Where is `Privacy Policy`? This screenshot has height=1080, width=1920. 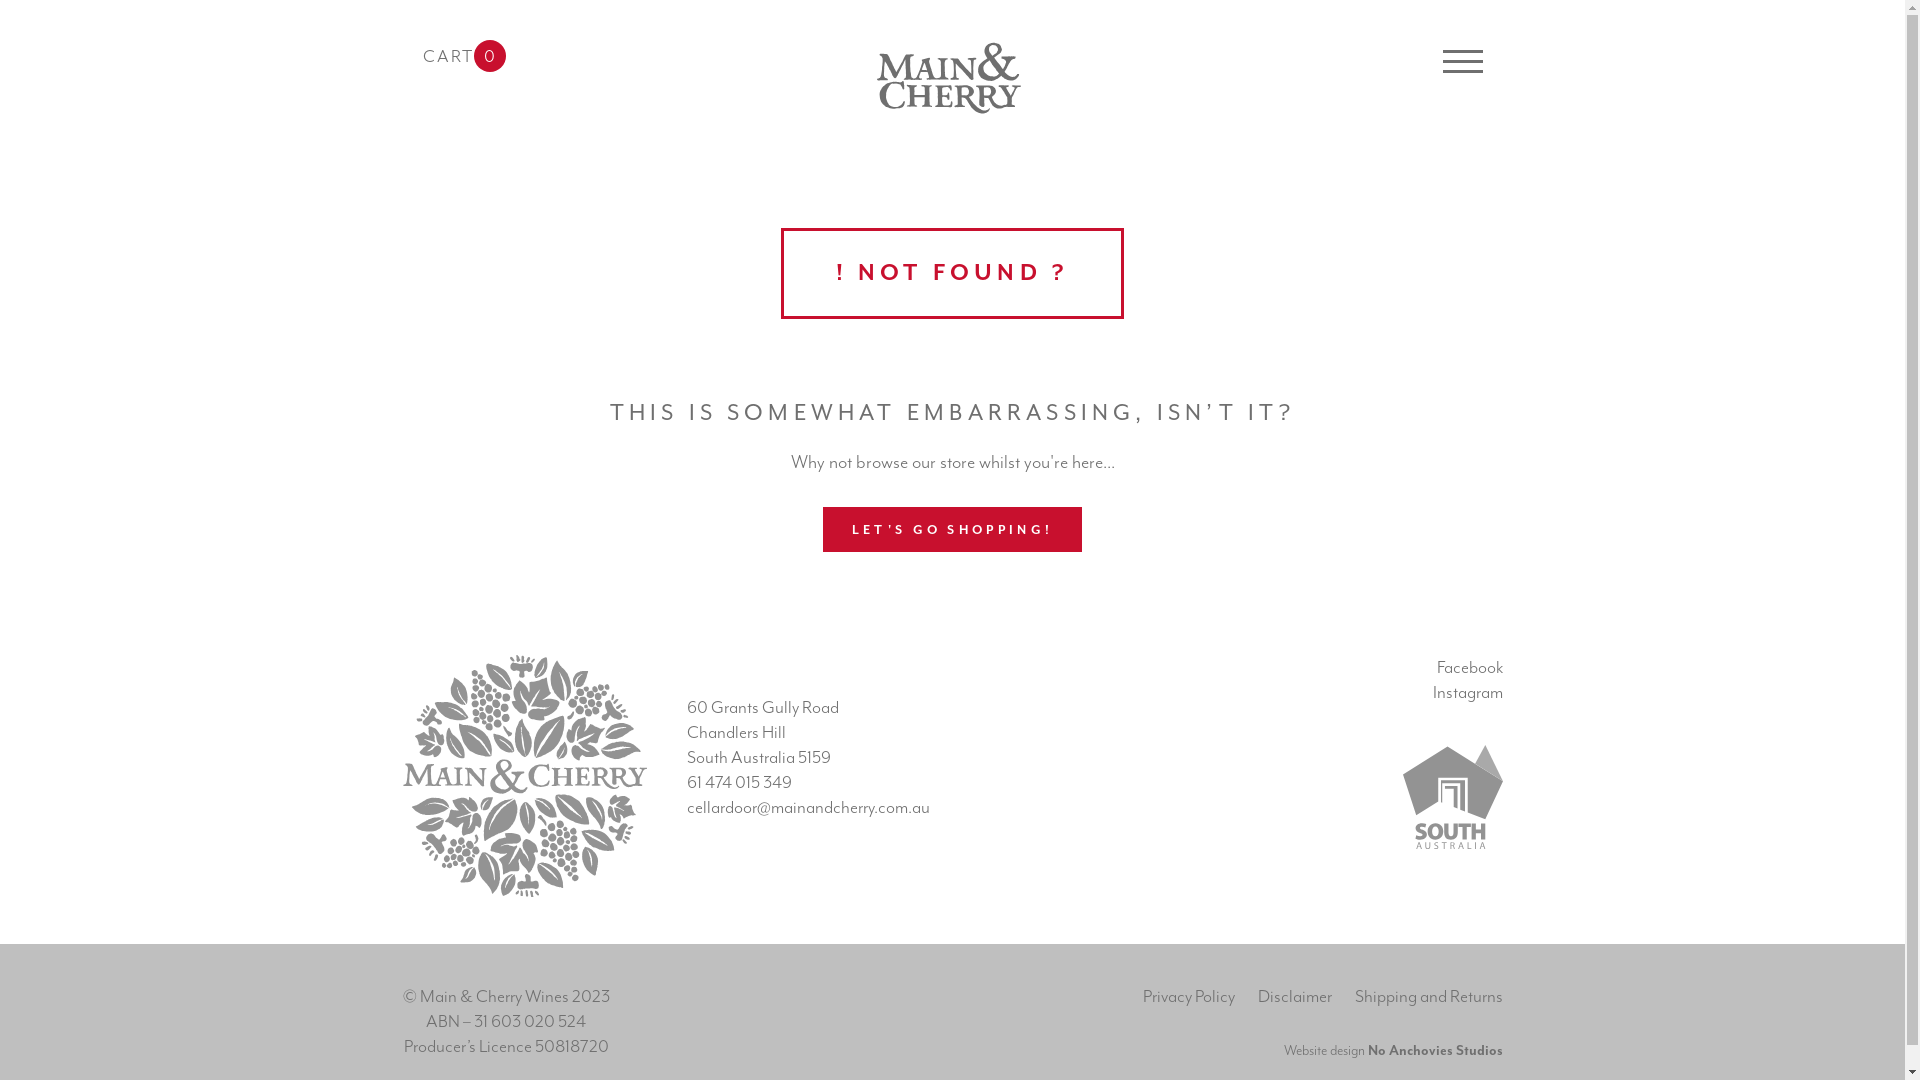 Privacy Policy is located at coordinates (1188, 996).